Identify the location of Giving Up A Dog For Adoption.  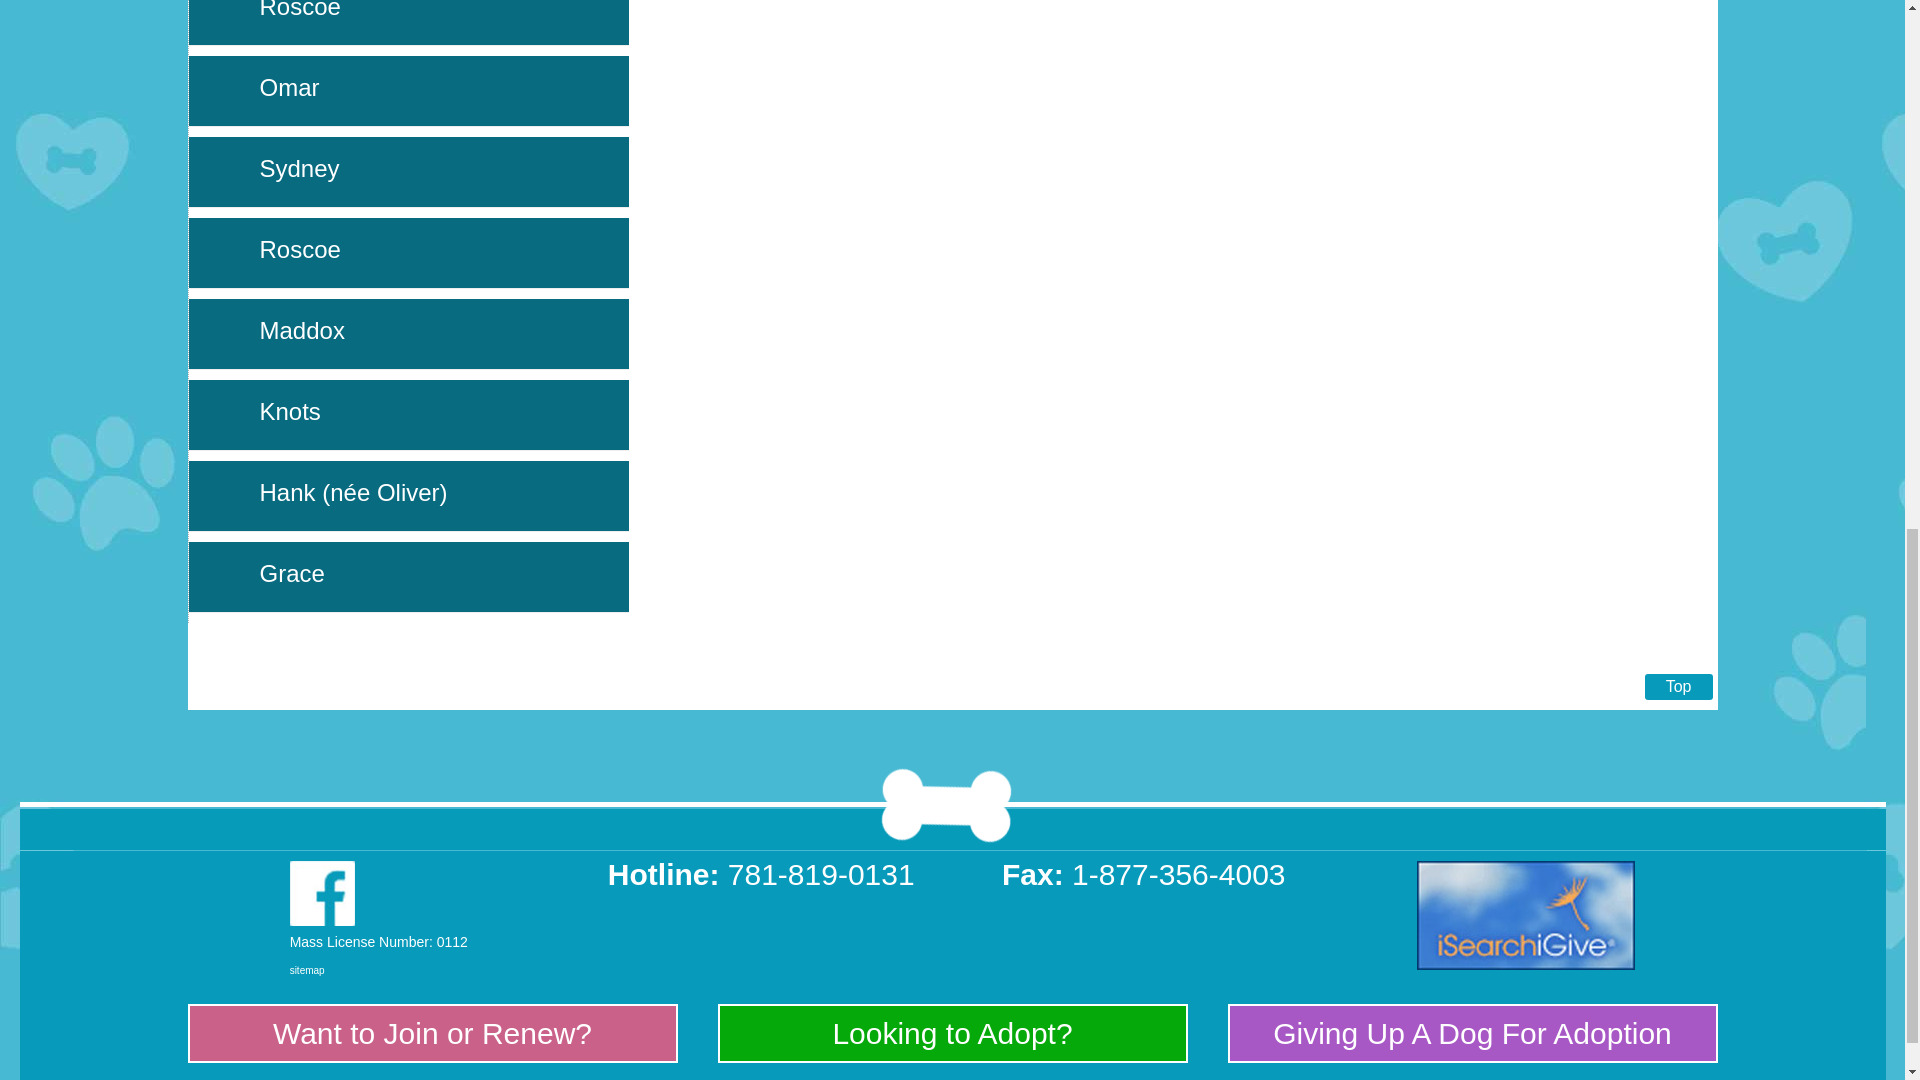
(1472, 1033).